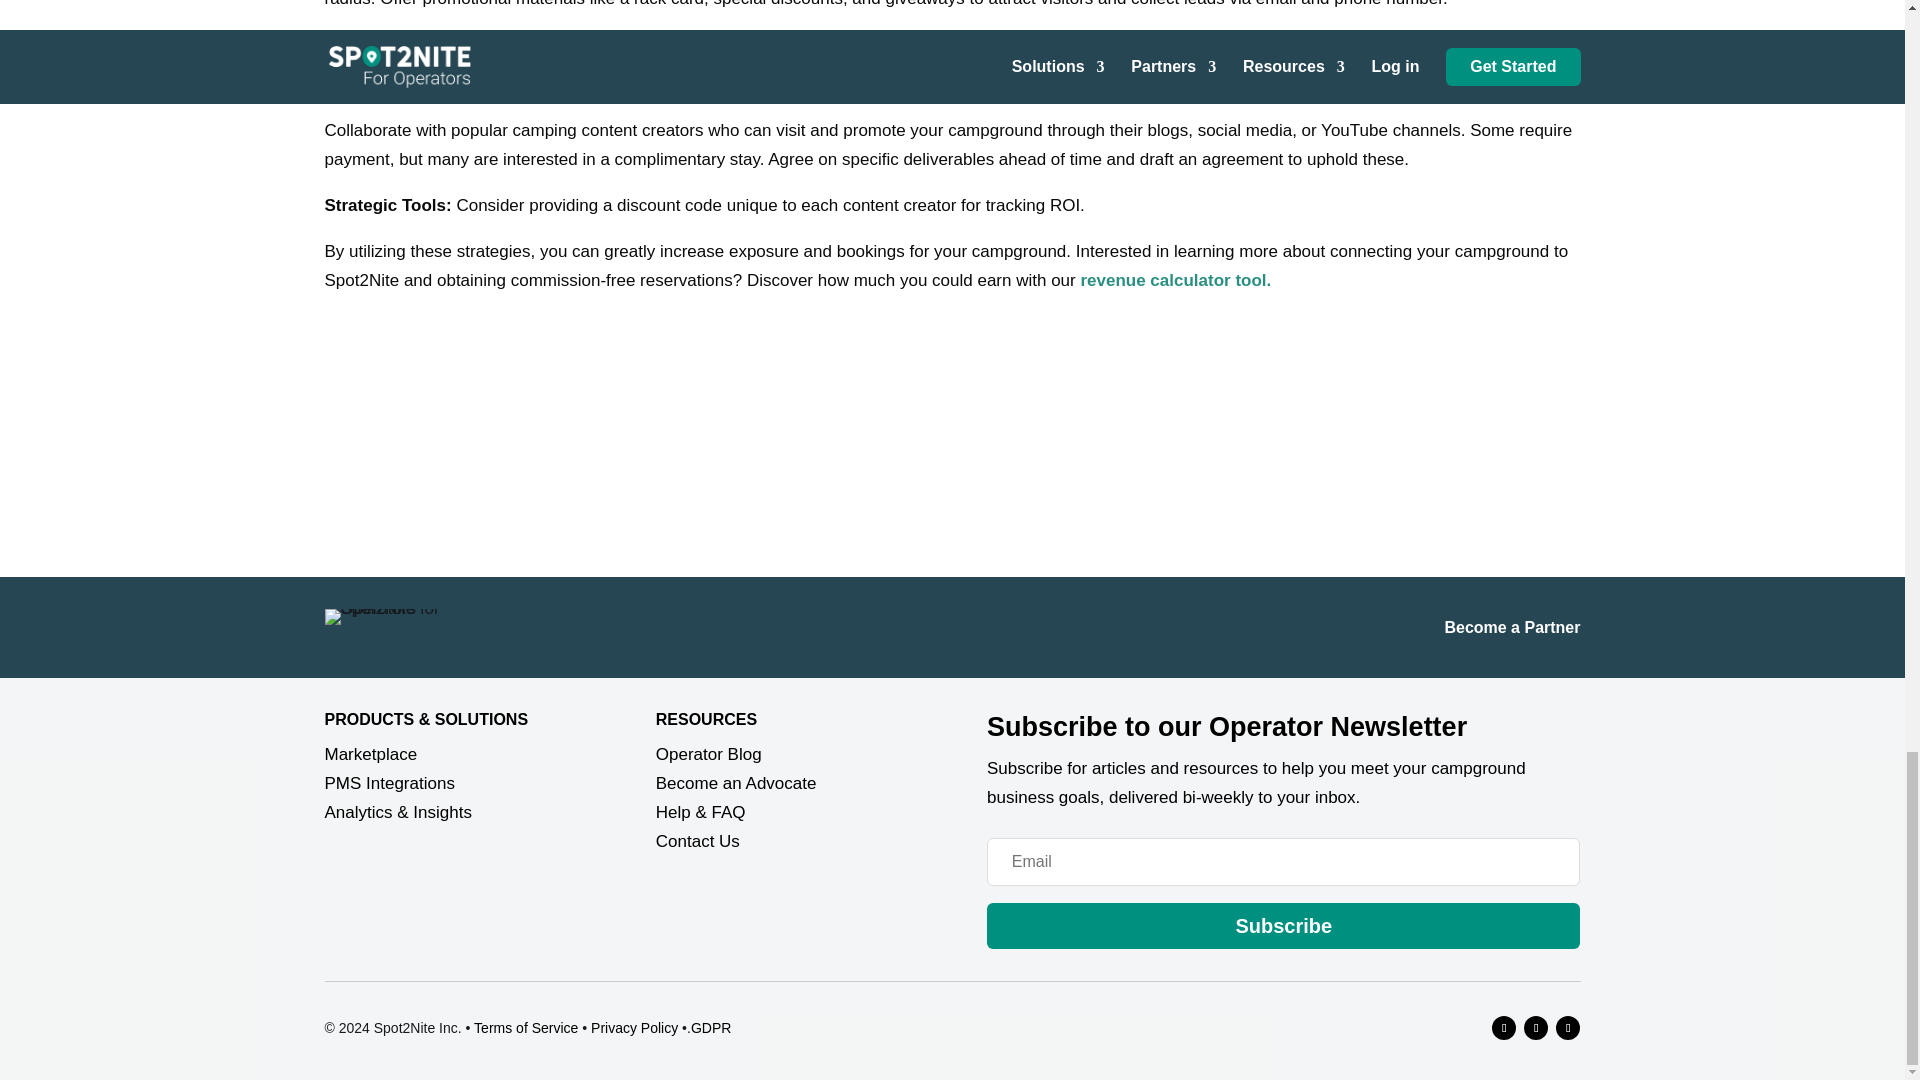 The width and height of the screenshot is (1920, 1080). What do you see at coordinates (399, 617) in the screenshot?
I see `Spot2Nite for Operators` at bounding box center [399, 617].